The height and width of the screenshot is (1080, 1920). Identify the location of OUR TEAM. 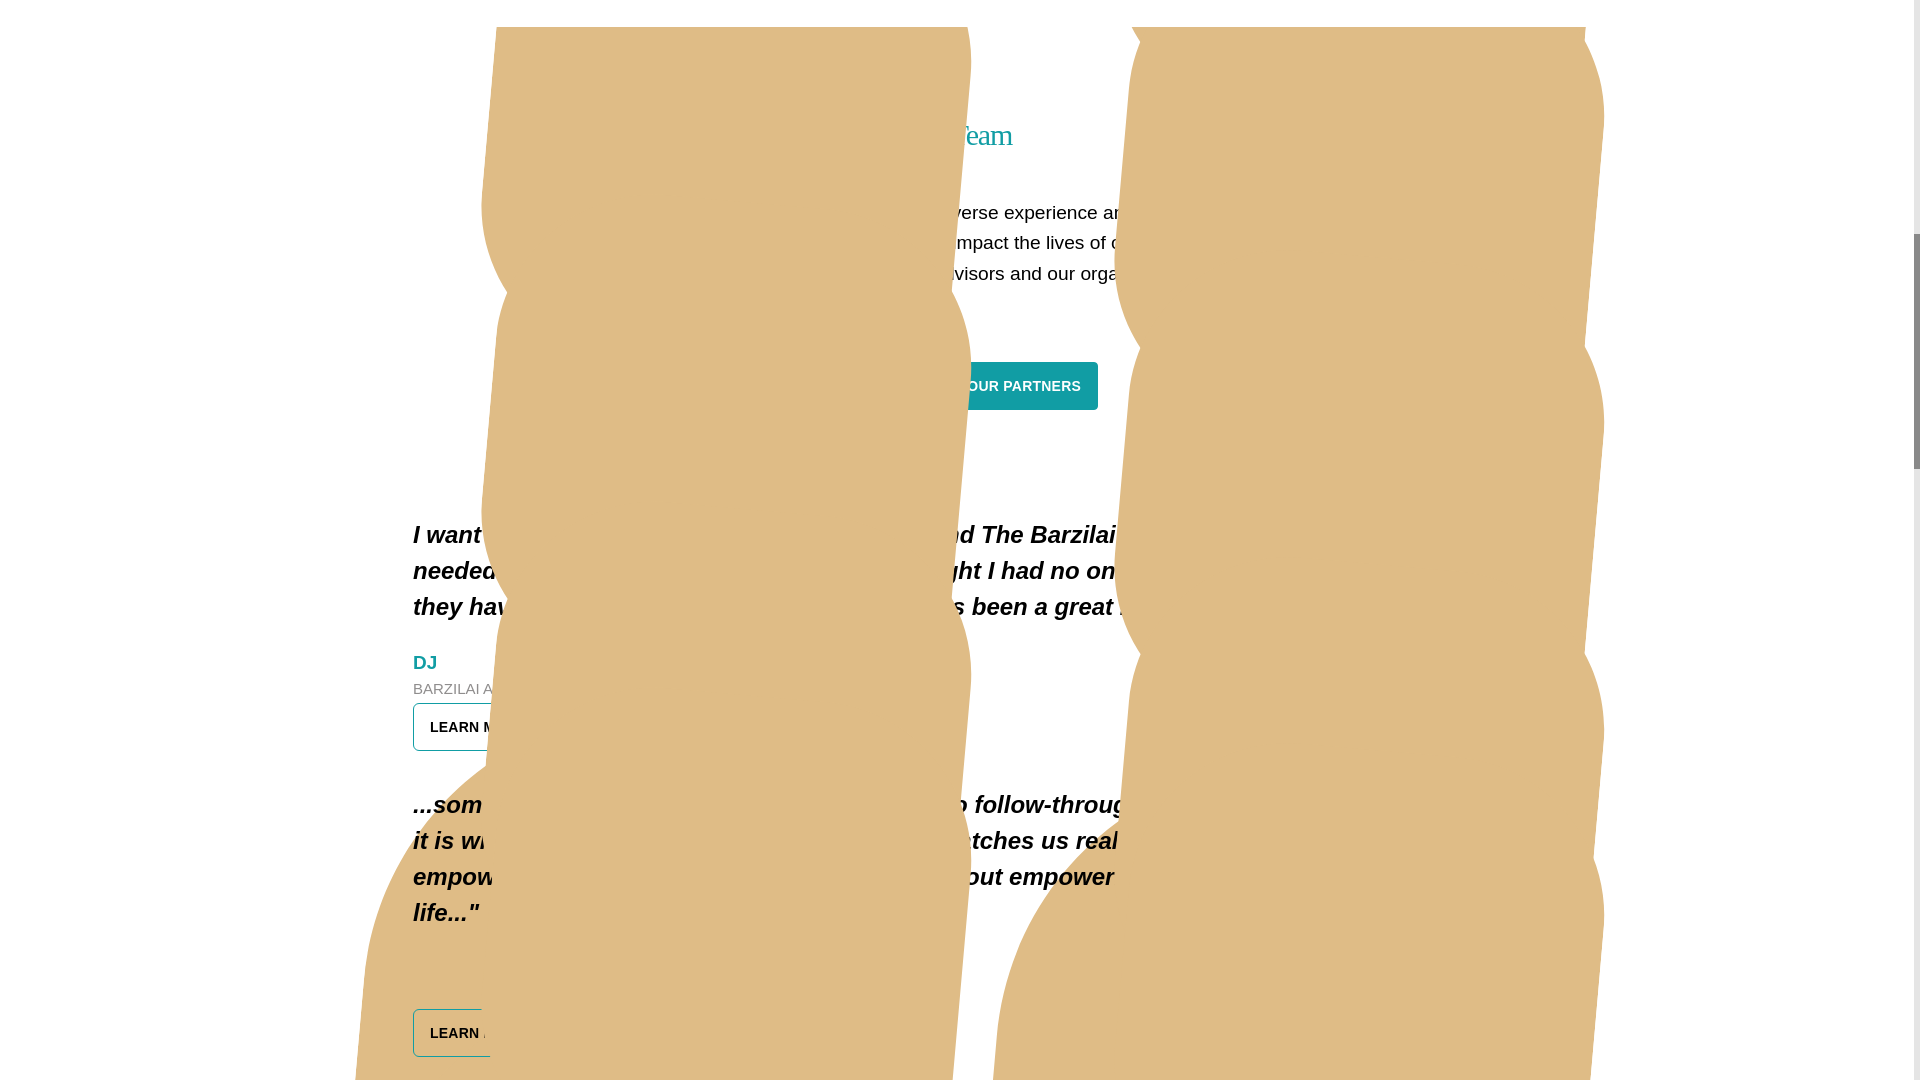
(870, 386).